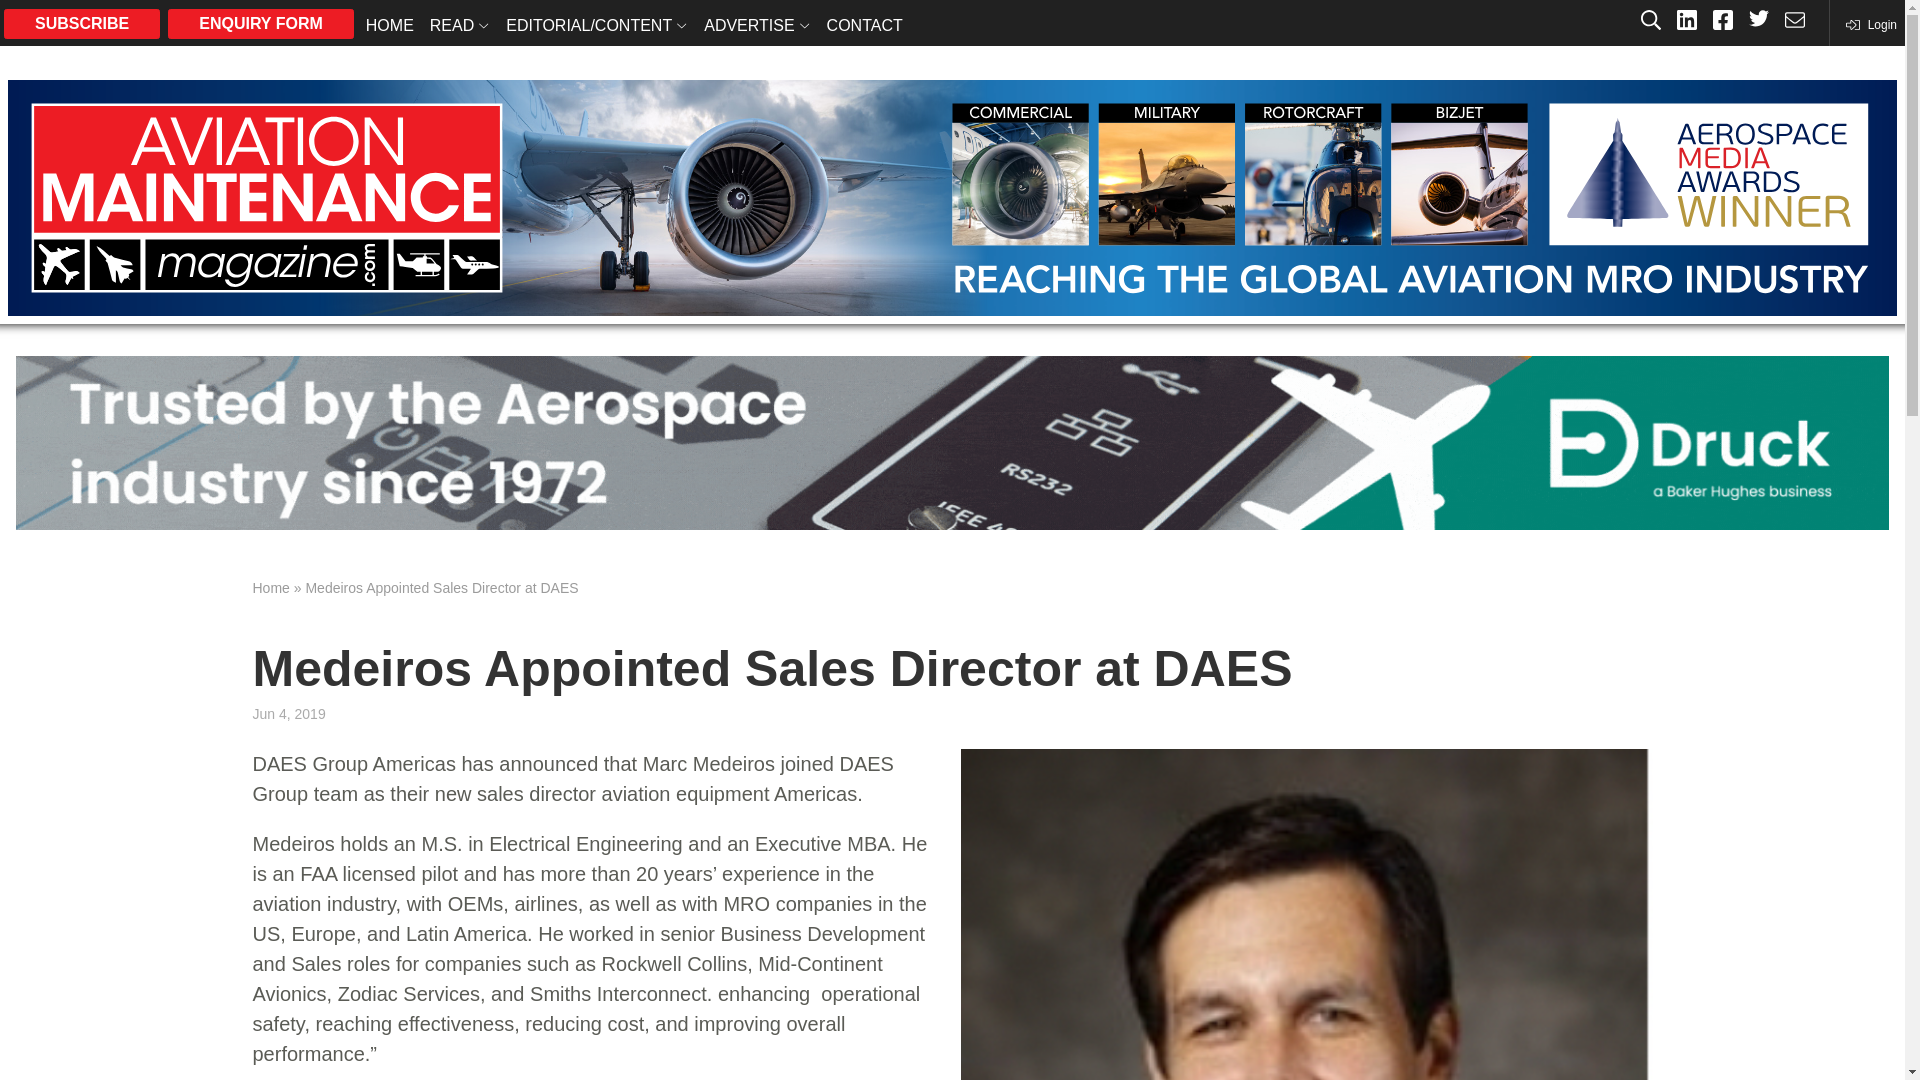  What do you see at coordinates (81, 22) in the screenshot?
I see `SUBSCRIBE` at bounding box center [81, 22].